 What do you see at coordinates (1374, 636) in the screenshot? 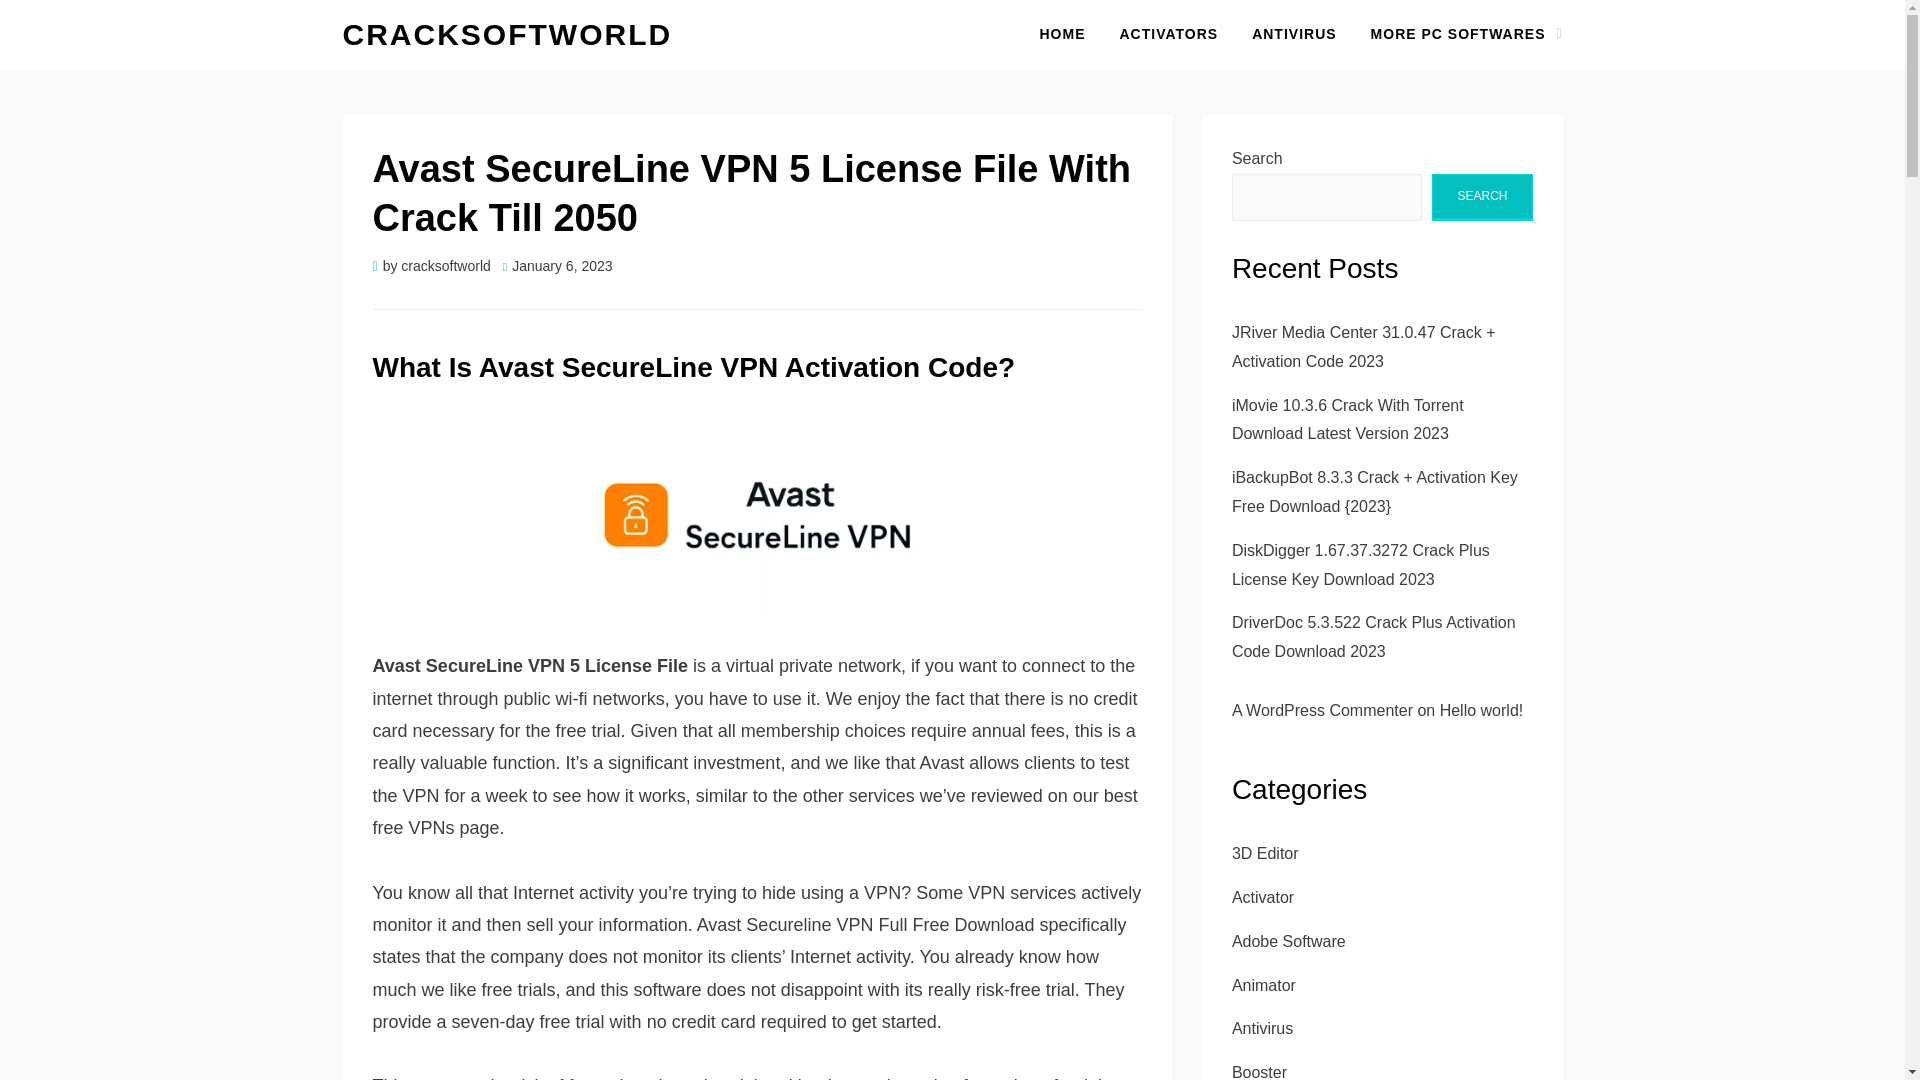
I see `DriverDoc 5.3.522 Crack Plus Activation Code Download 2023` at bounding box center [1374, 636].